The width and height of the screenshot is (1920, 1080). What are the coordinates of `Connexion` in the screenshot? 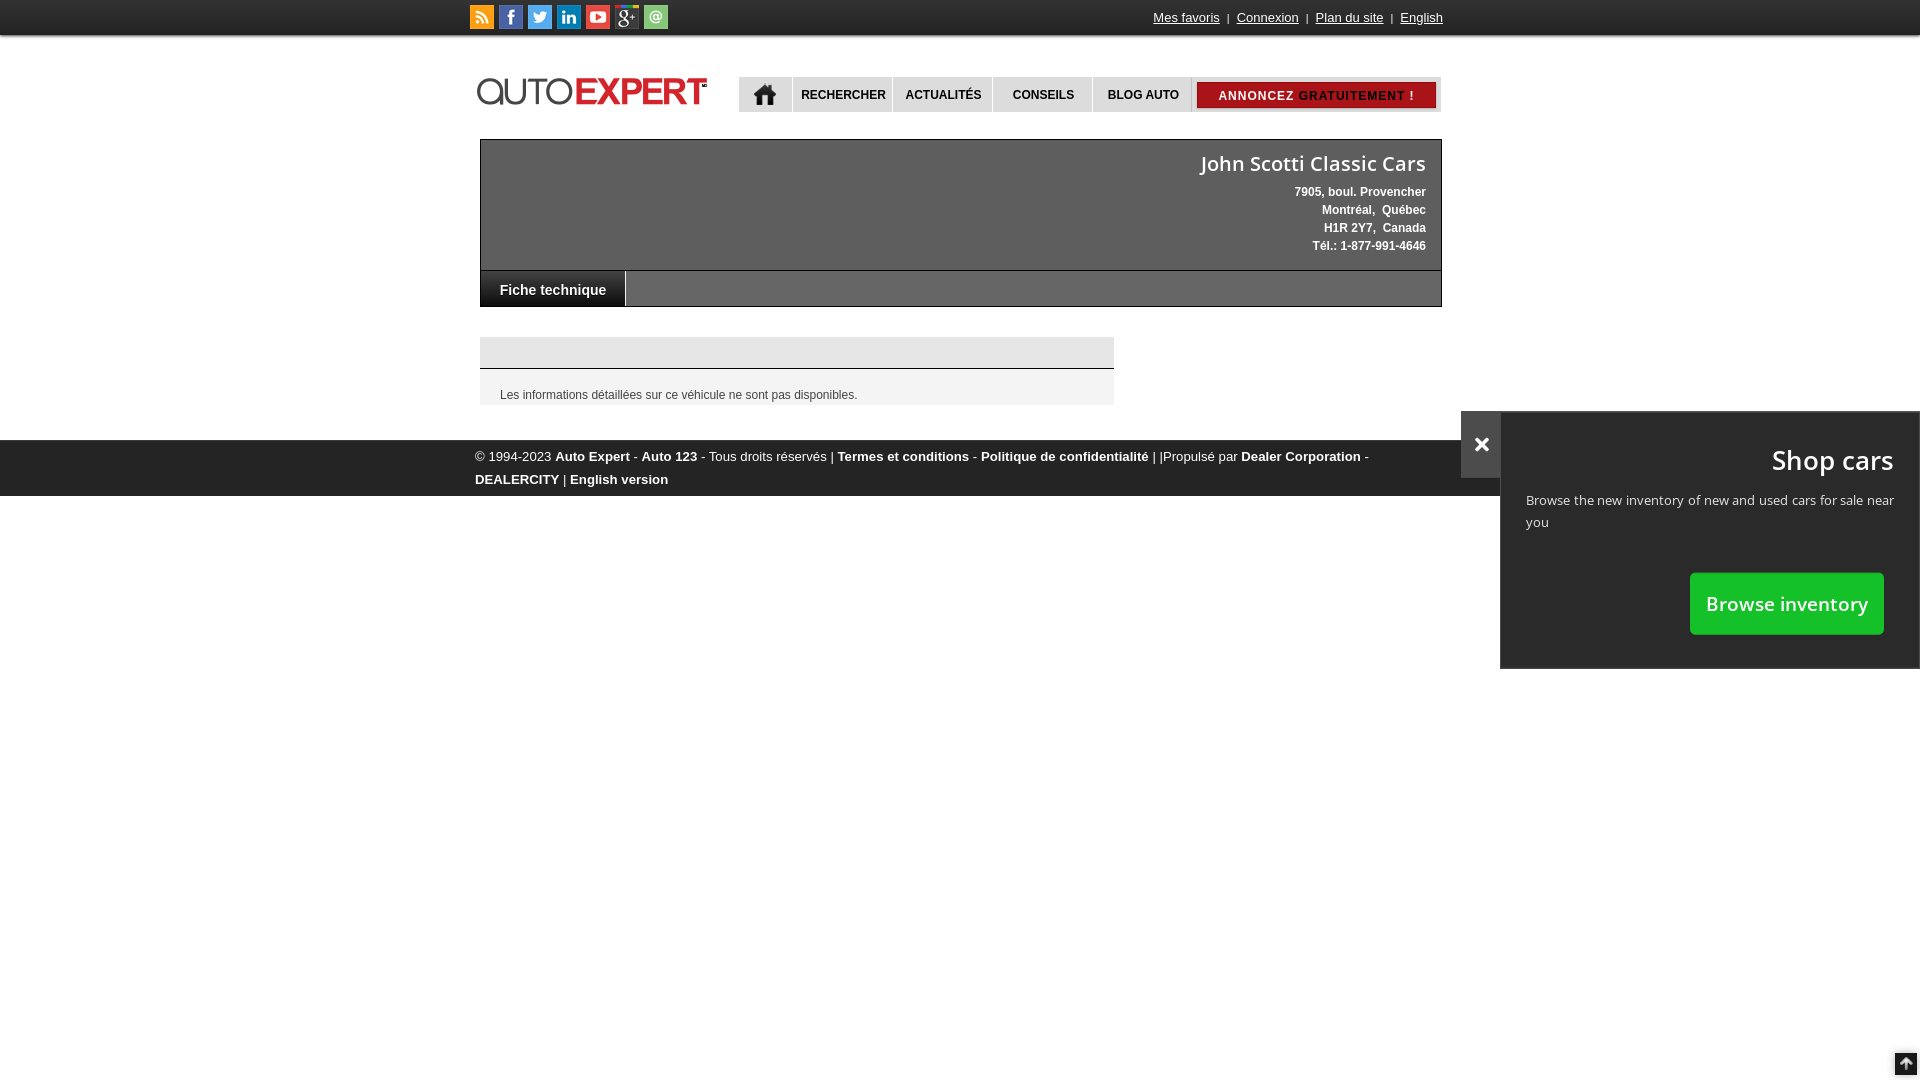 It's located at (1268, 18).